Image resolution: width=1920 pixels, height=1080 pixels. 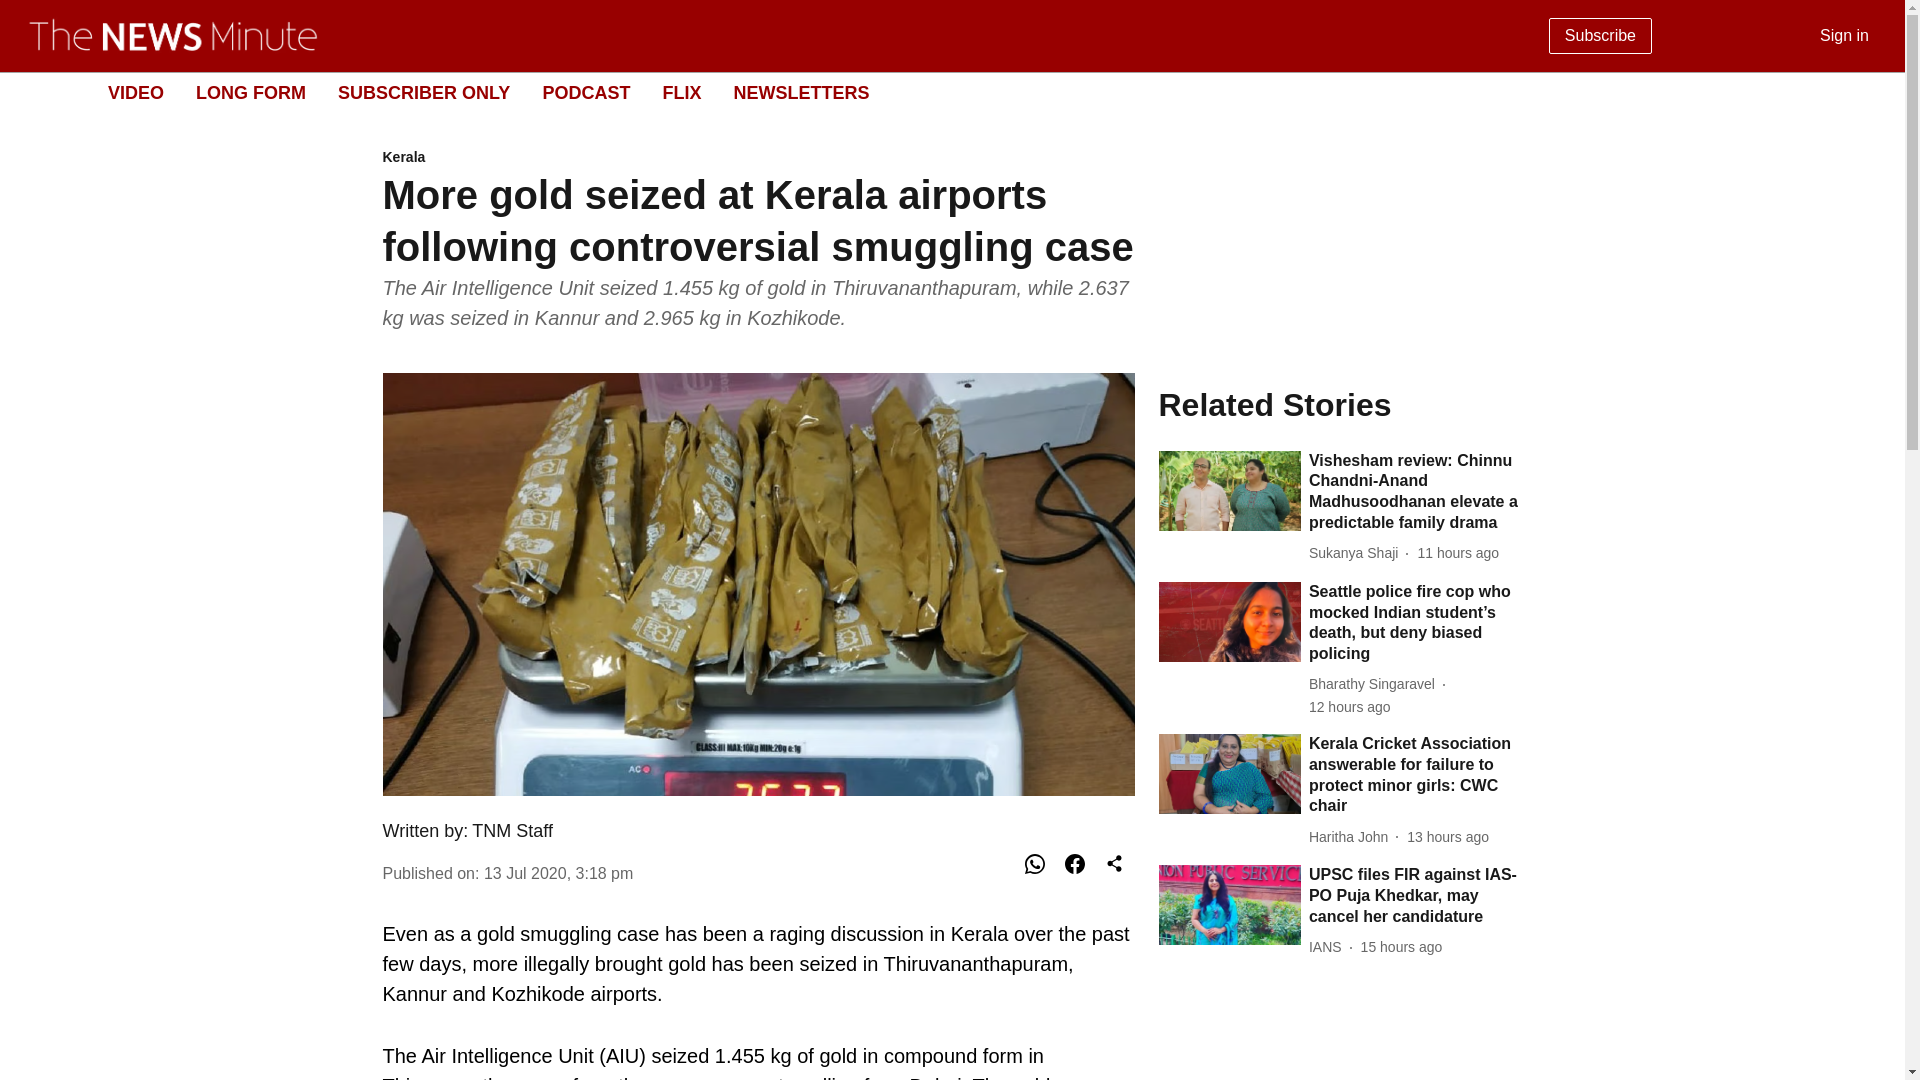 I want to click on TNM Staff, so click(x=512, y=830).